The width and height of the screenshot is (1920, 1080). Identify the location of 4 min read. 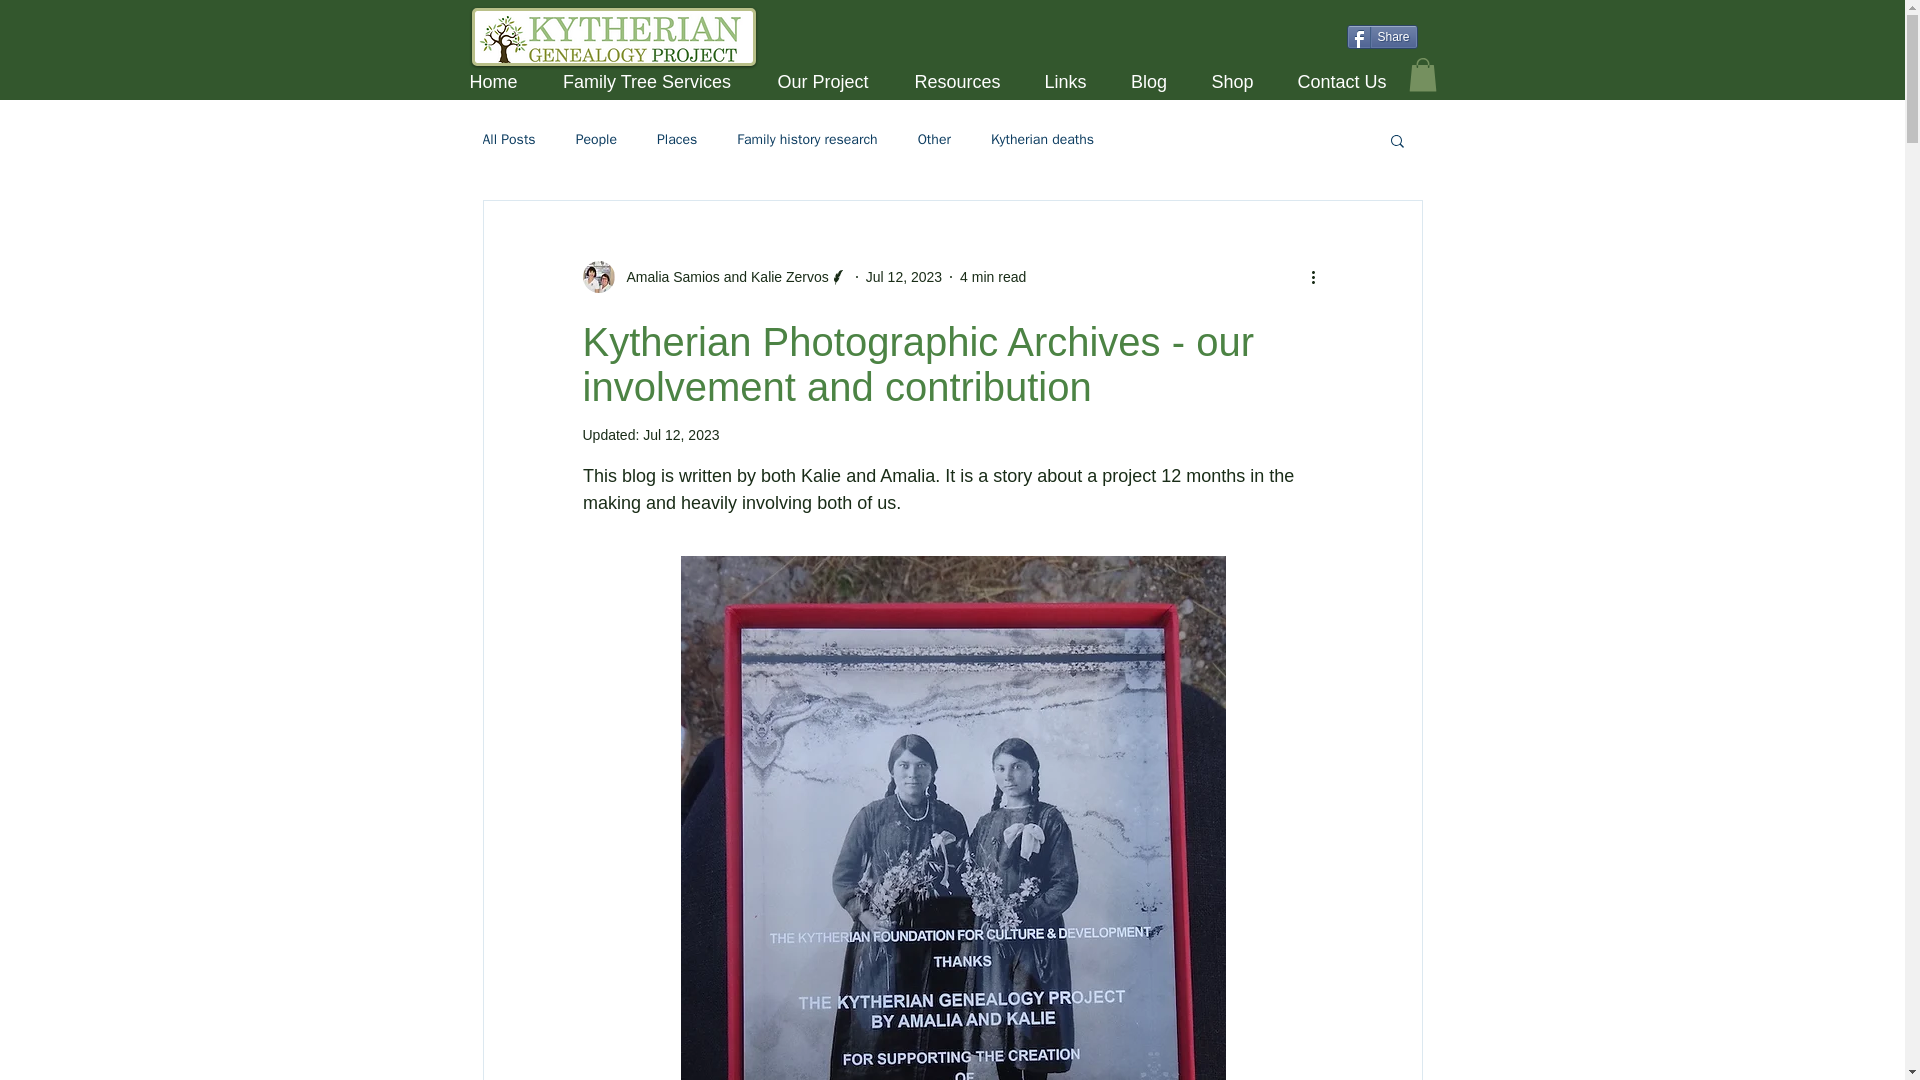
(992, 276).